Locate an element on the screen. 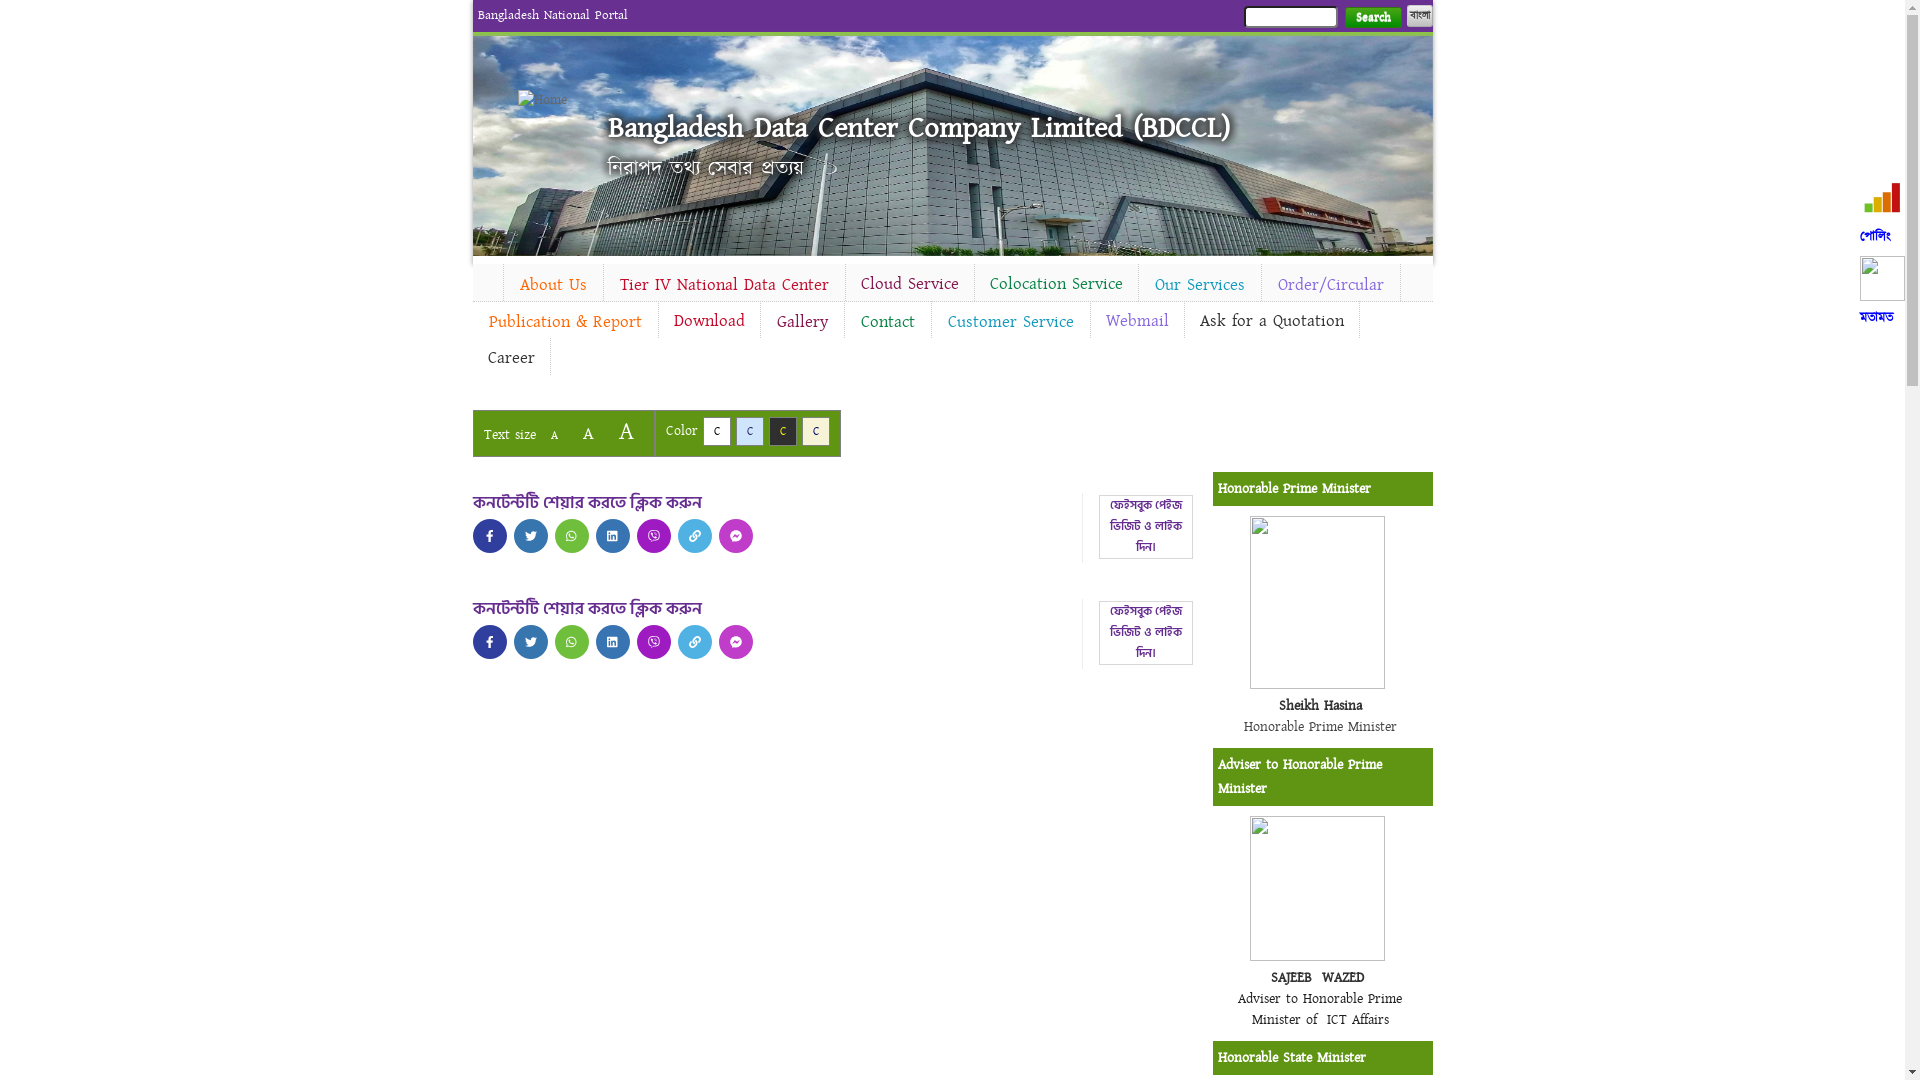 Image resolution: width=1920 pixels, height=1080 pixels. Order/Circular is located at coordinates (1331, 285).